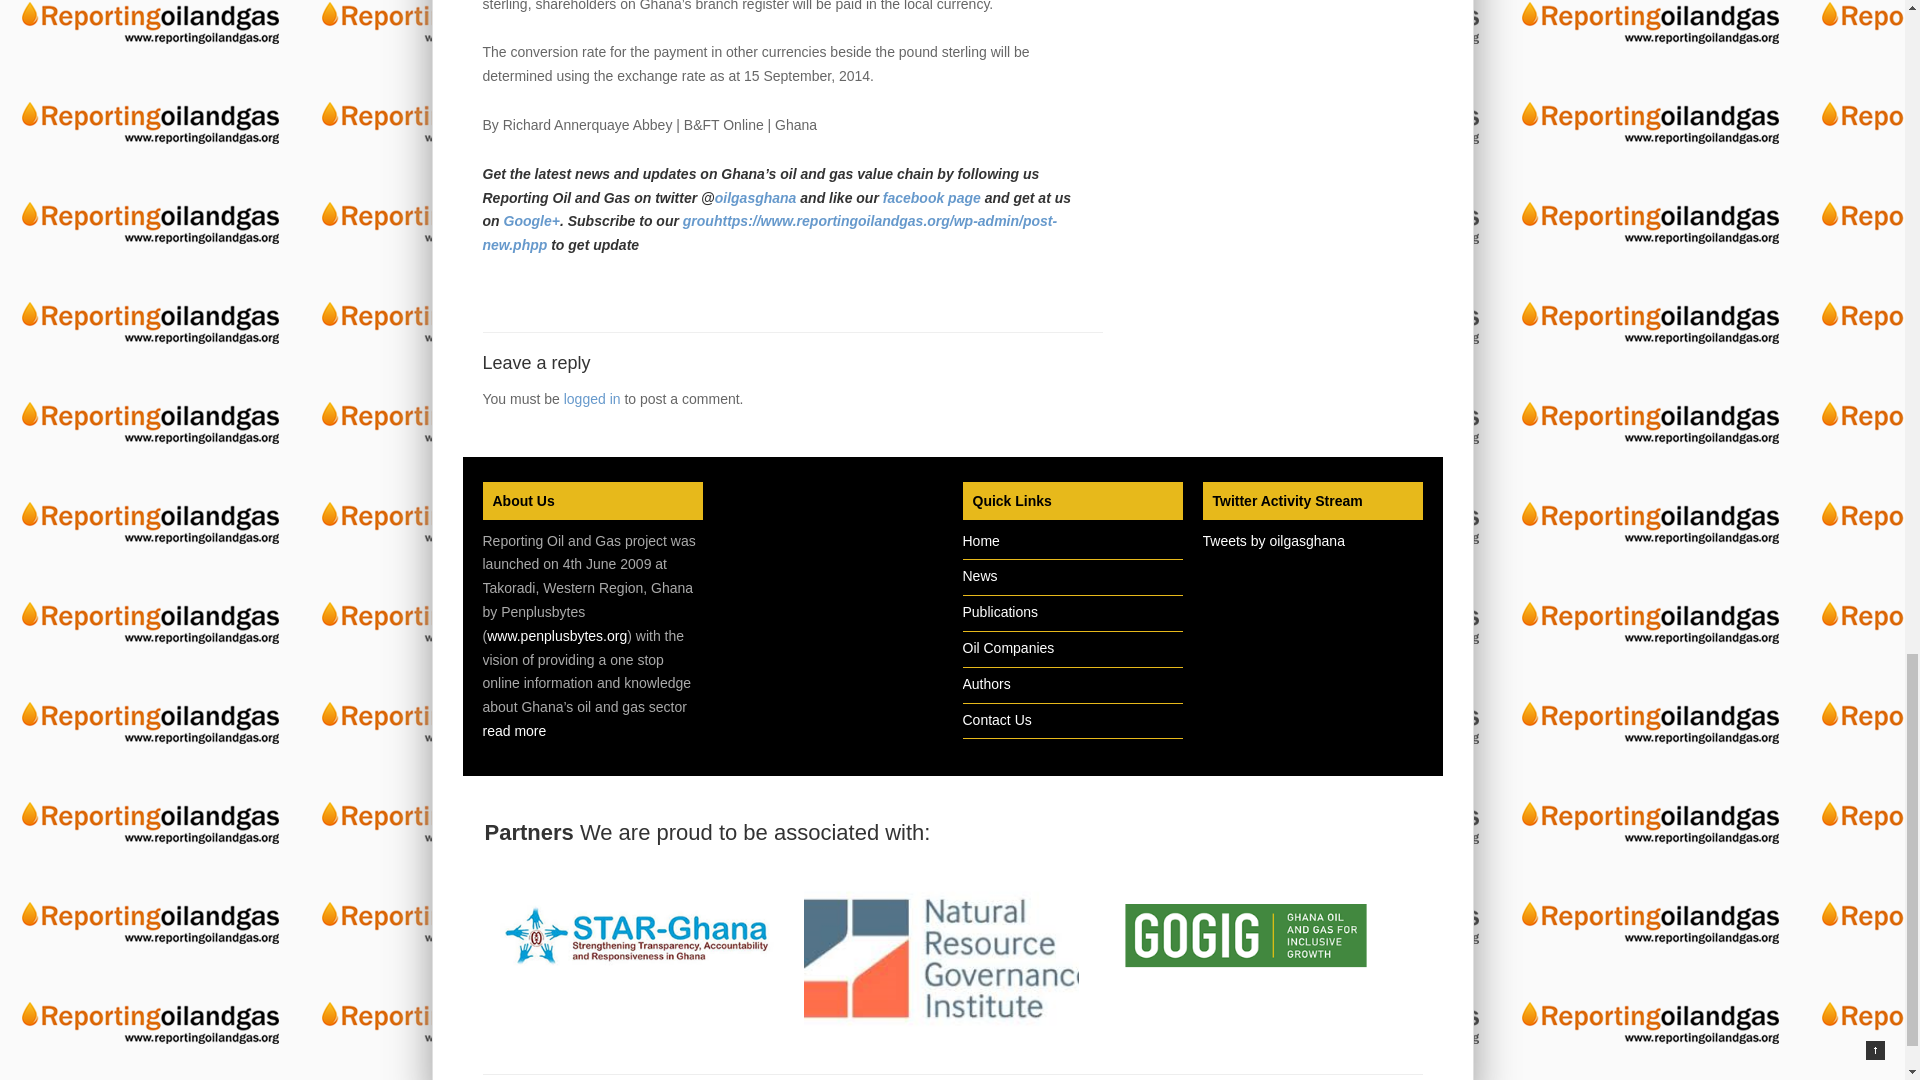 Image resolution: width=1920 pixels, height=1080 pixels. Describe the element at coordinates (755, 198) in the screenshot. I see `oilgasghana` at that location.